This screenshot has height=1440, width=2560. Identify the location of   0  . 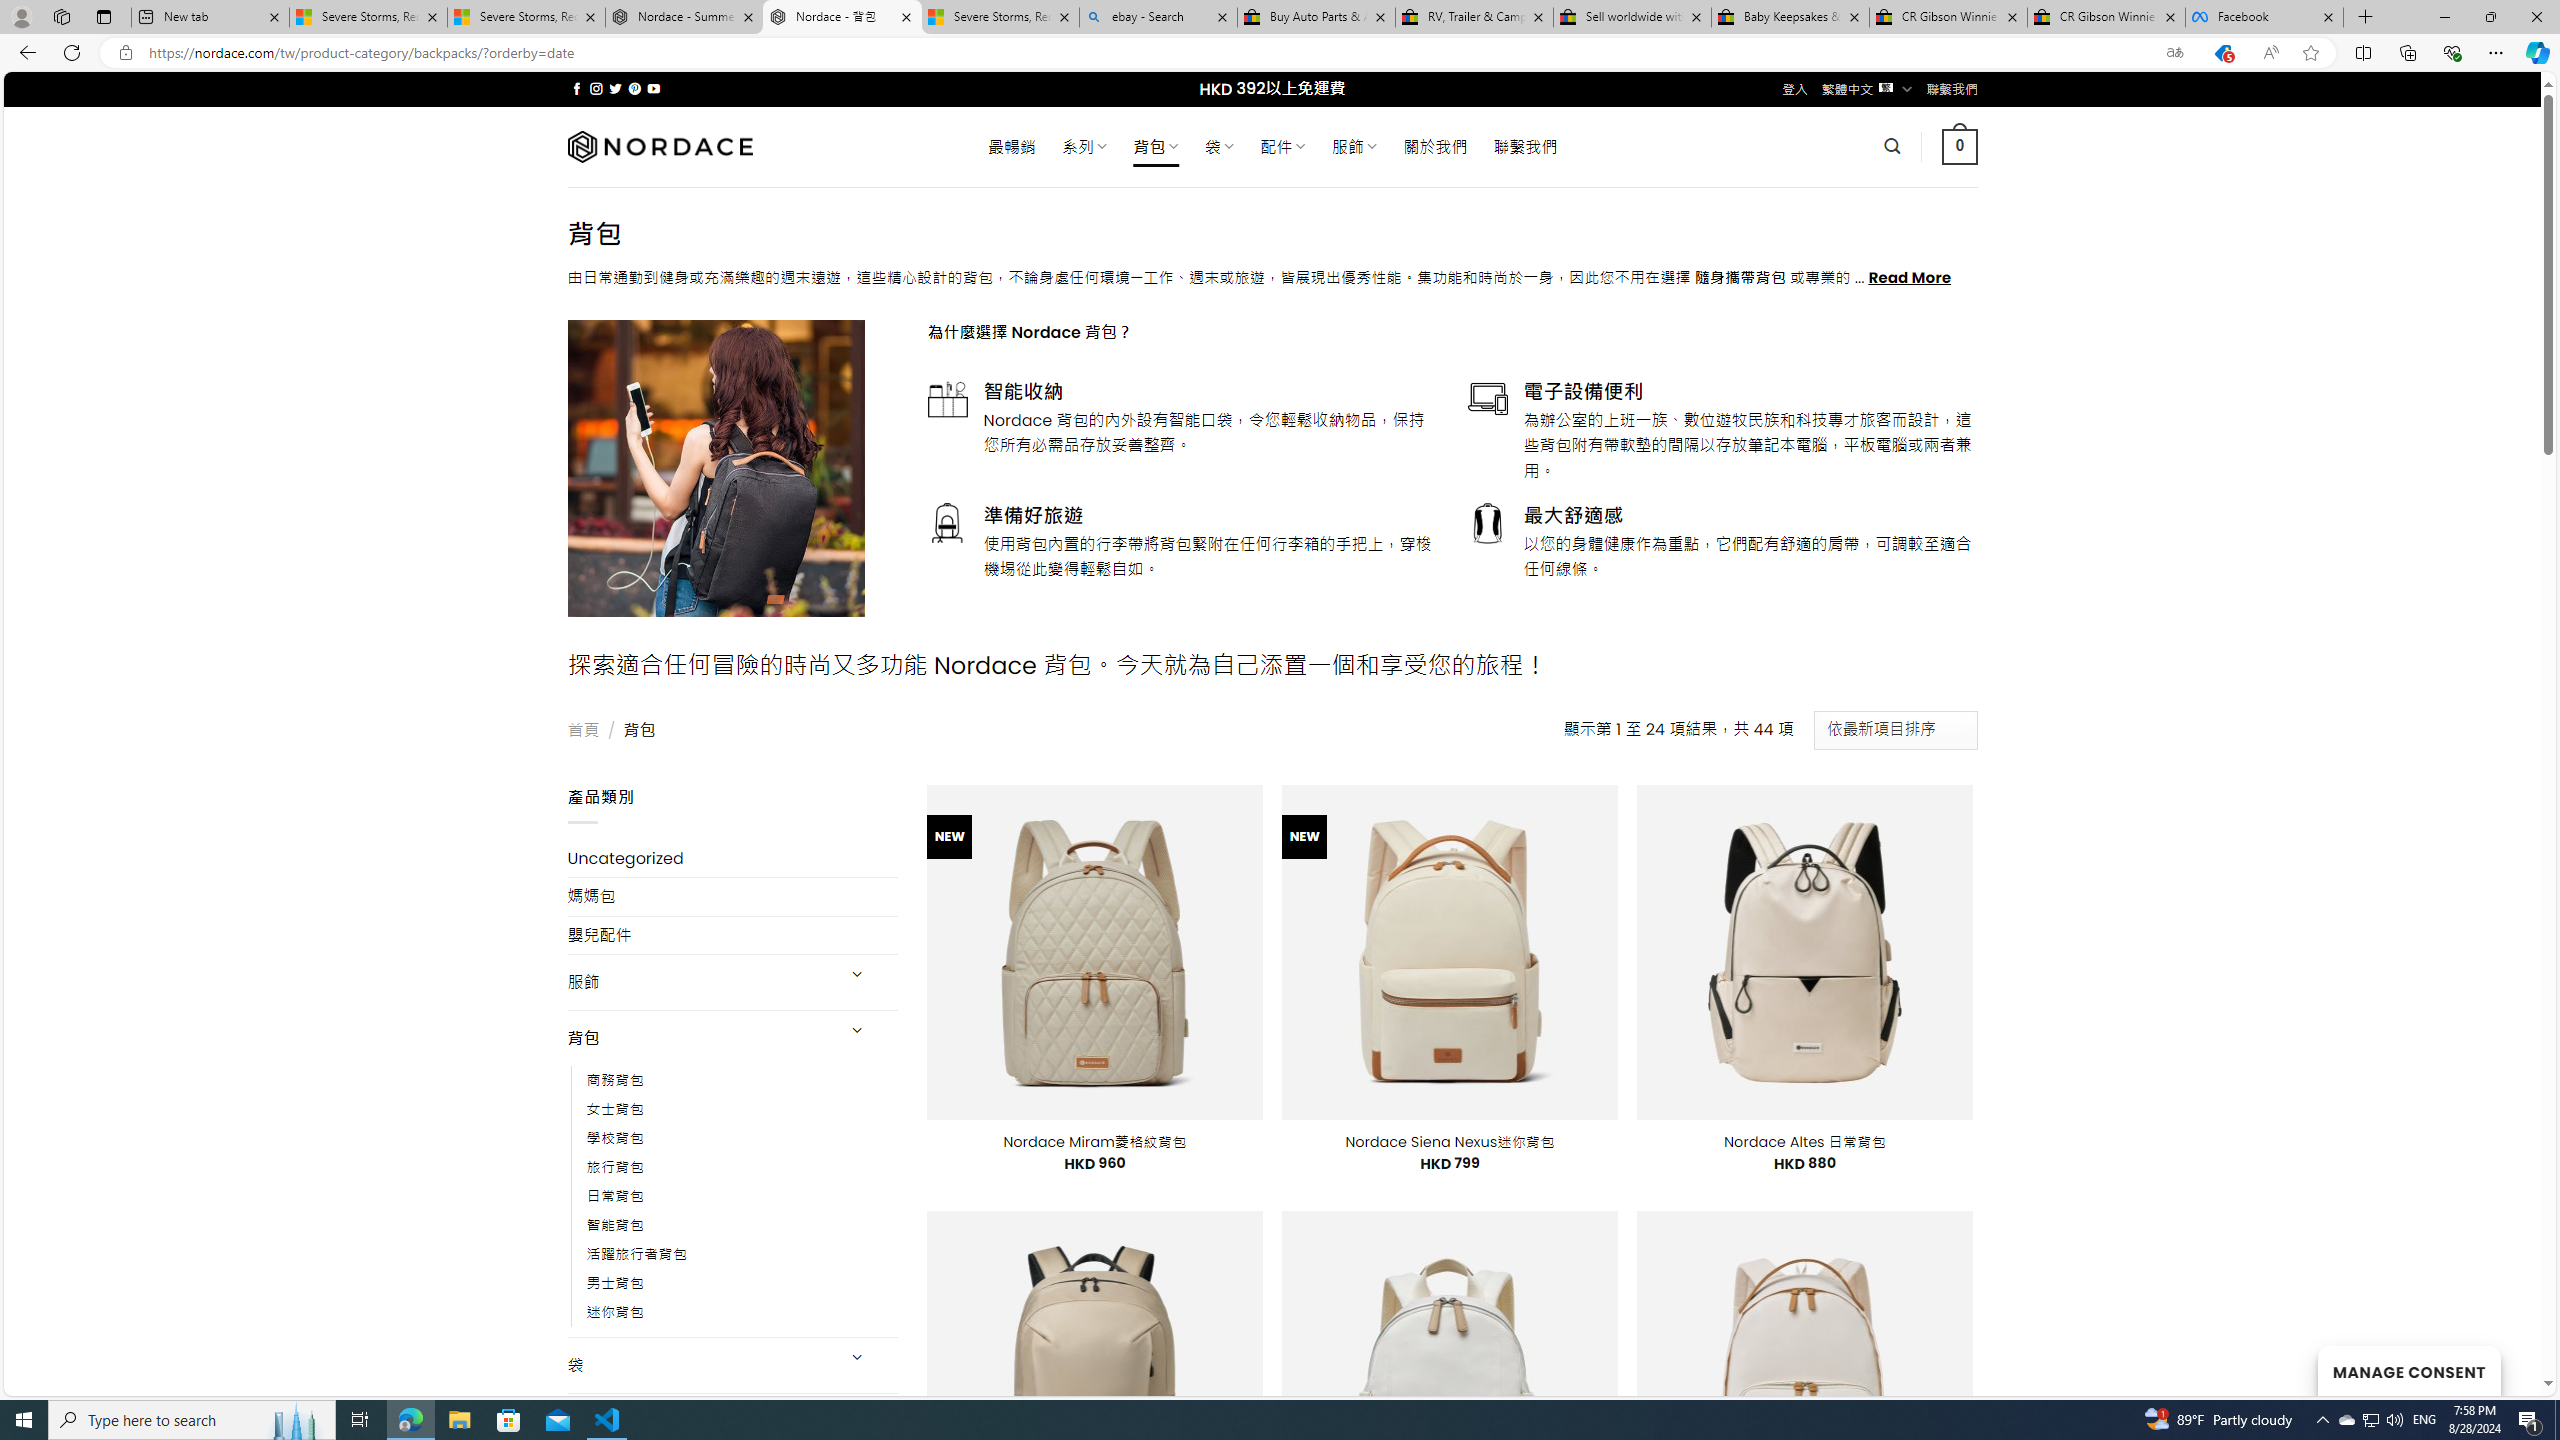
(1960, 146).